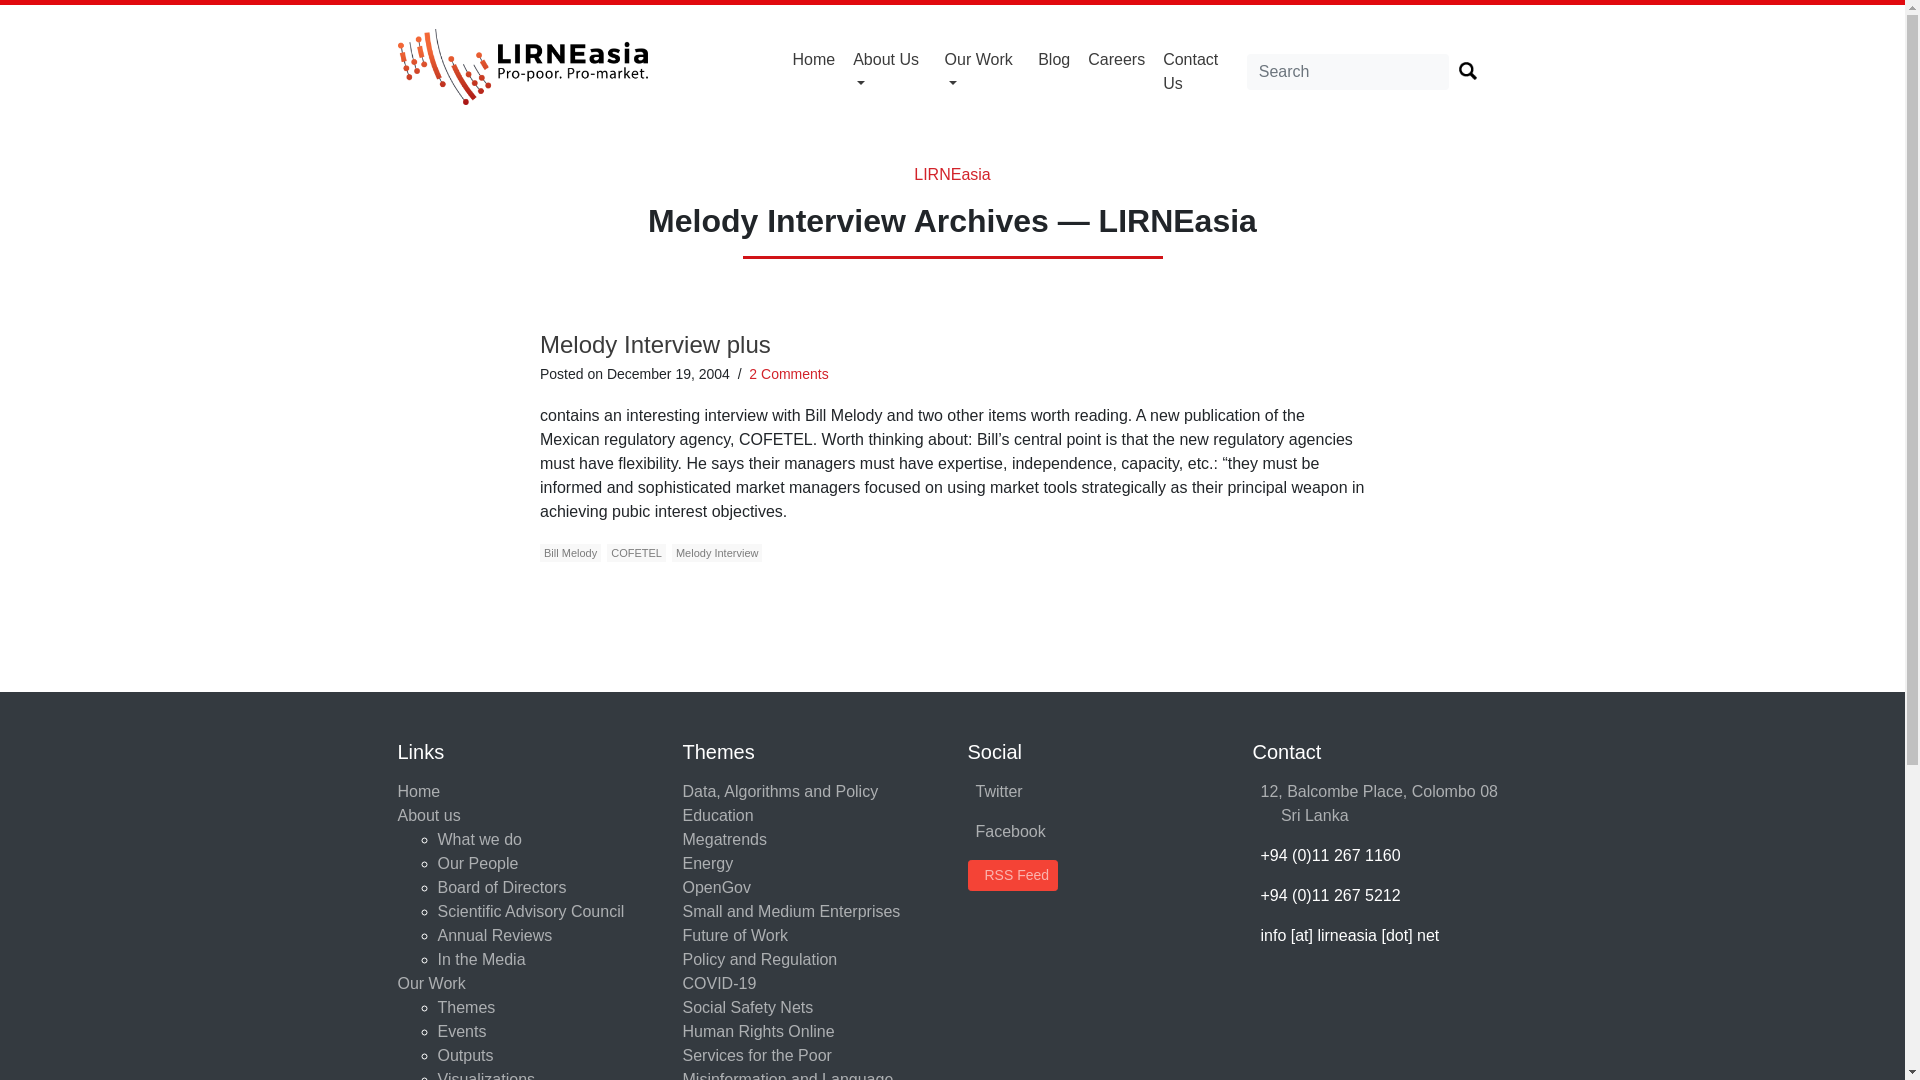 This screenshot has height=1080, width=1920. What do you see at coordinates (890, 71) in the screenshot?
I see `About us` at bounding box center [890, 71].